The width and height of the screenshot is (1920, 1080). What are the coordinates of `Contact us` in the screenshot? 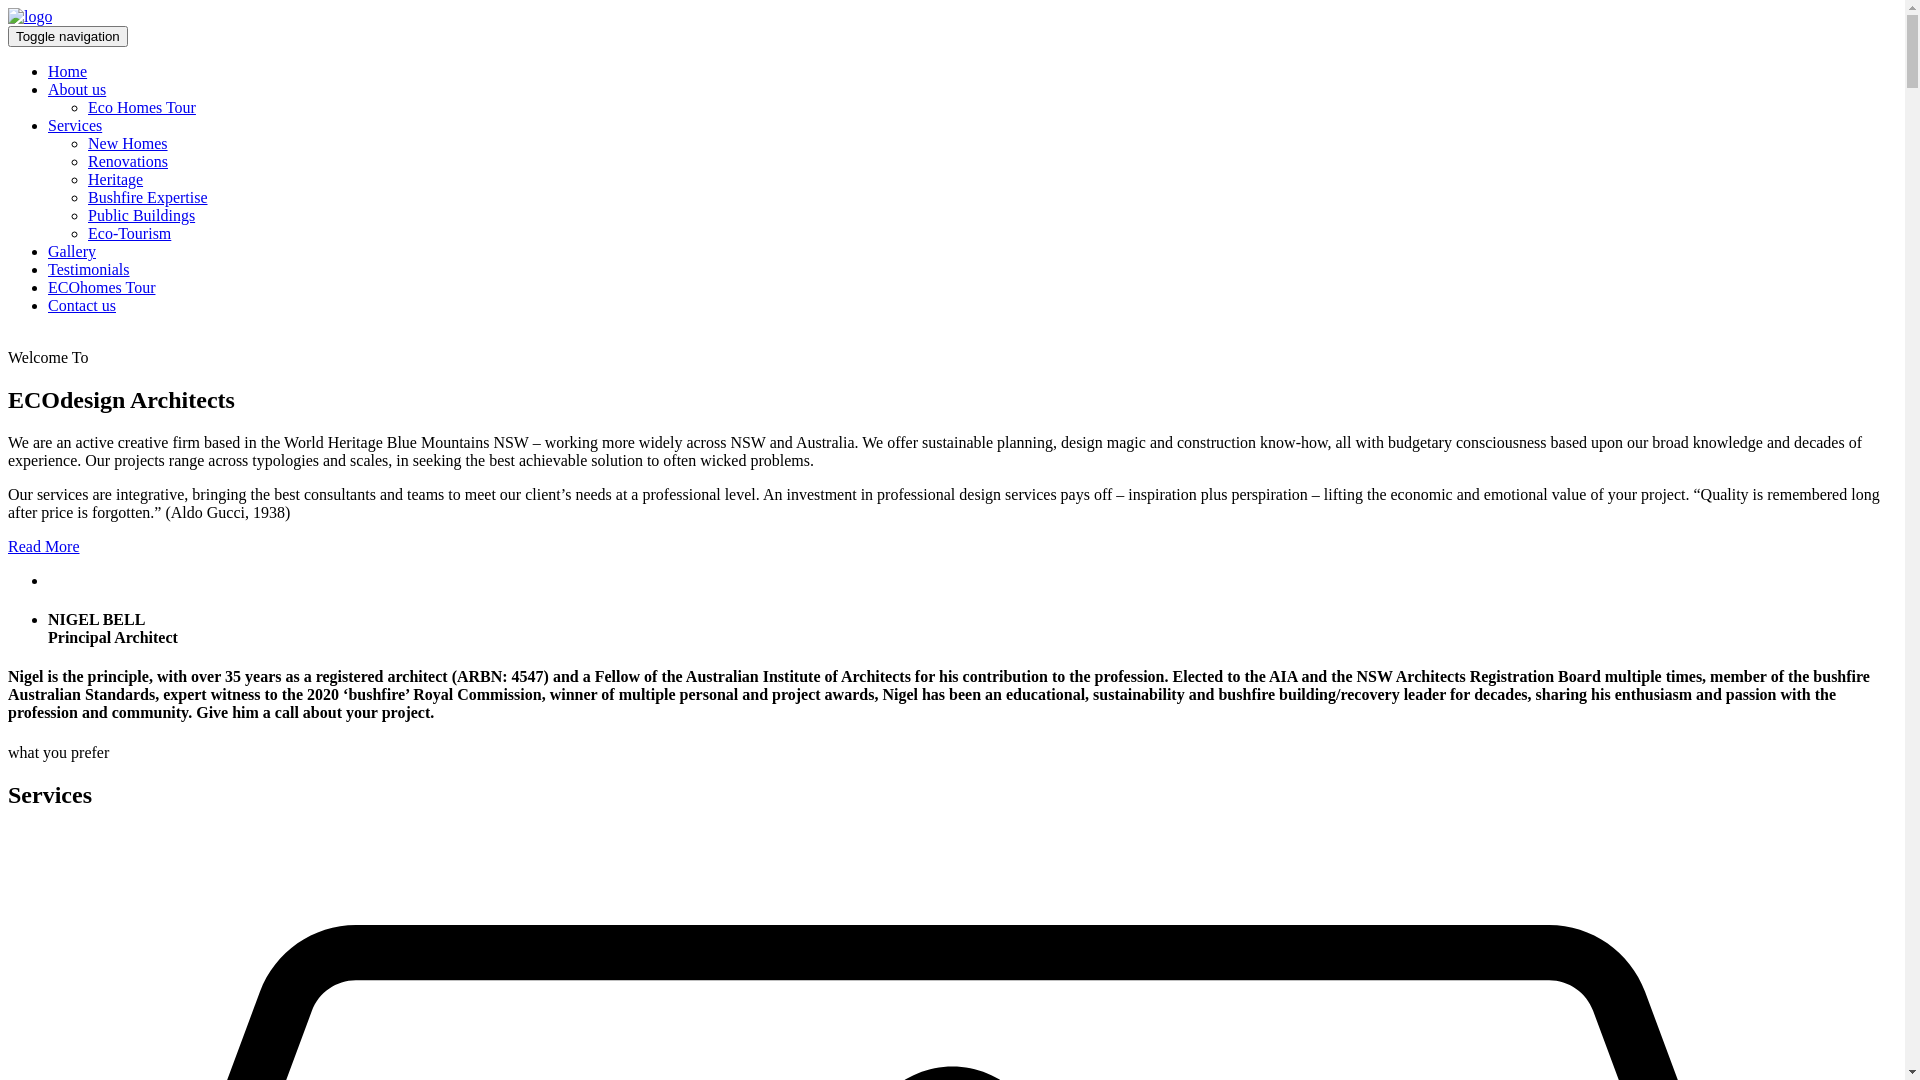 It's located at (82, 306).